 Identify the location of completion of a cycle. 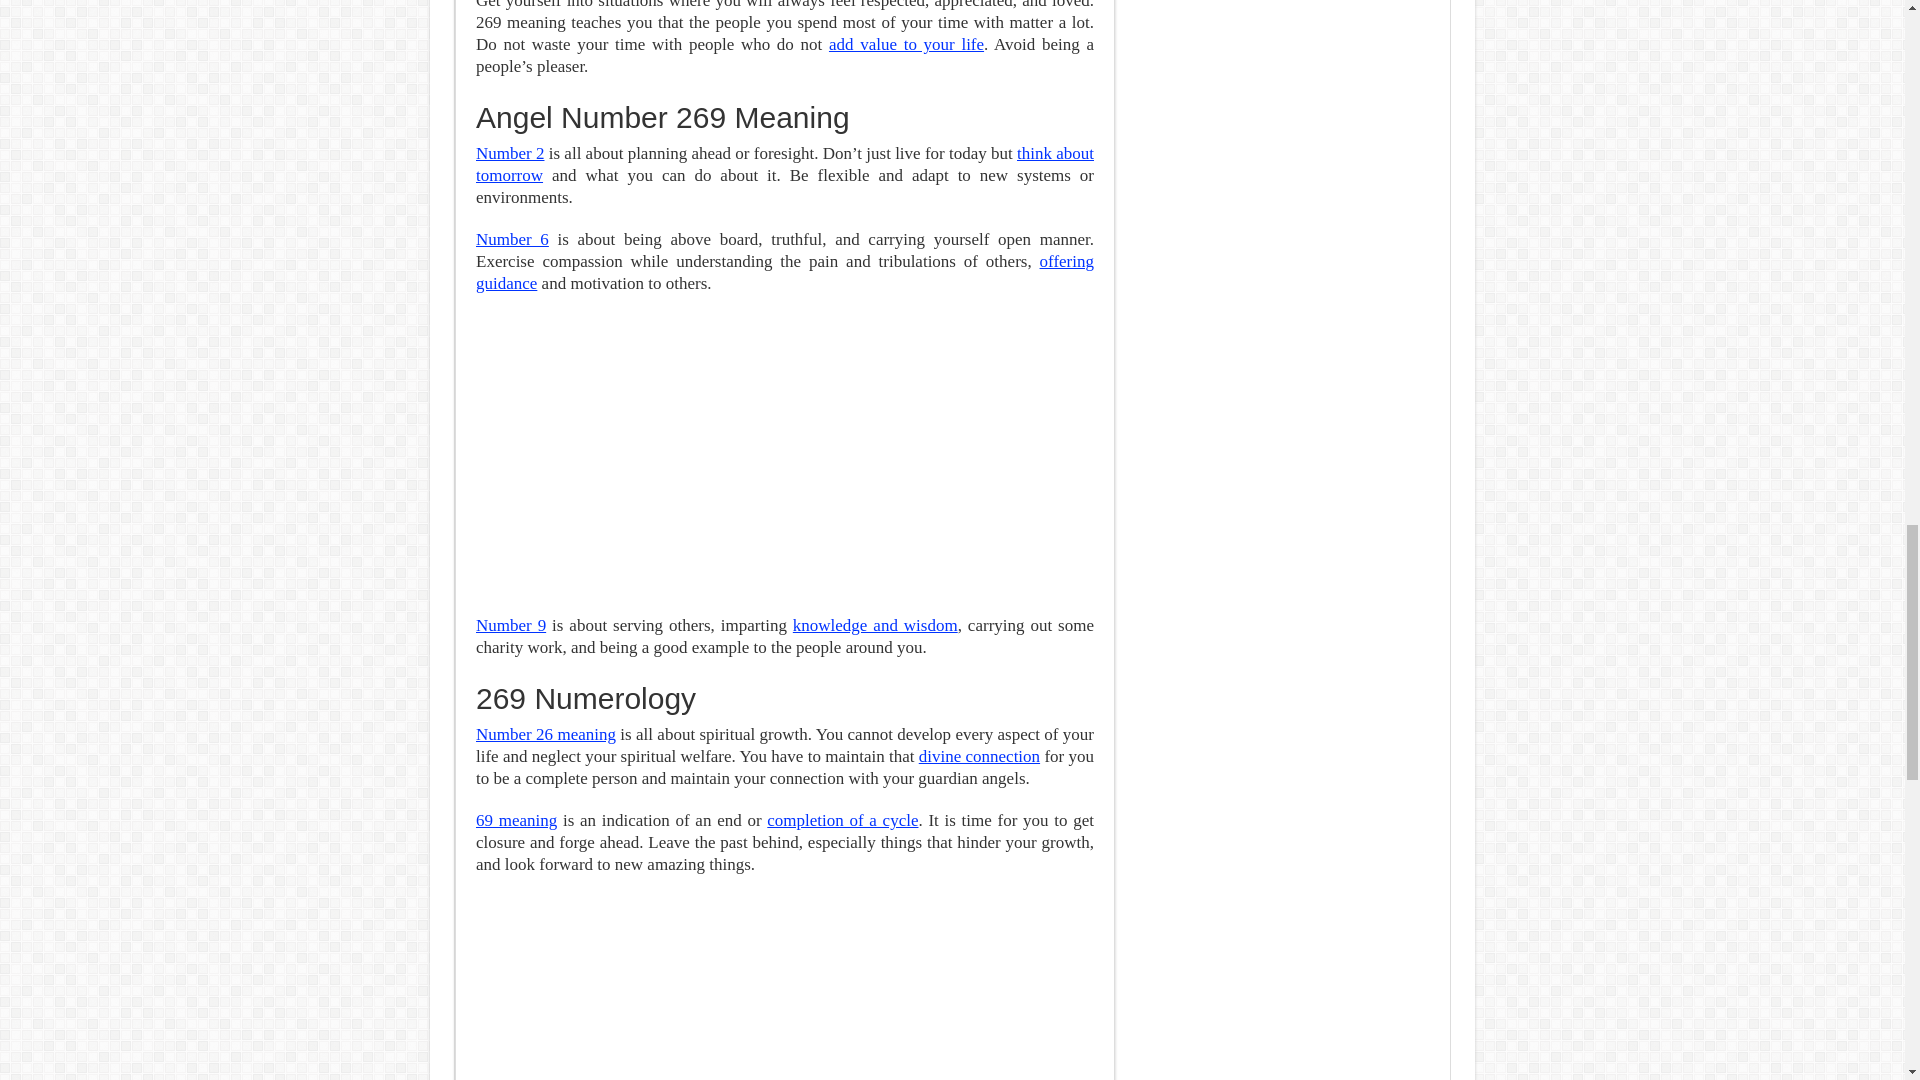
(842, 820).